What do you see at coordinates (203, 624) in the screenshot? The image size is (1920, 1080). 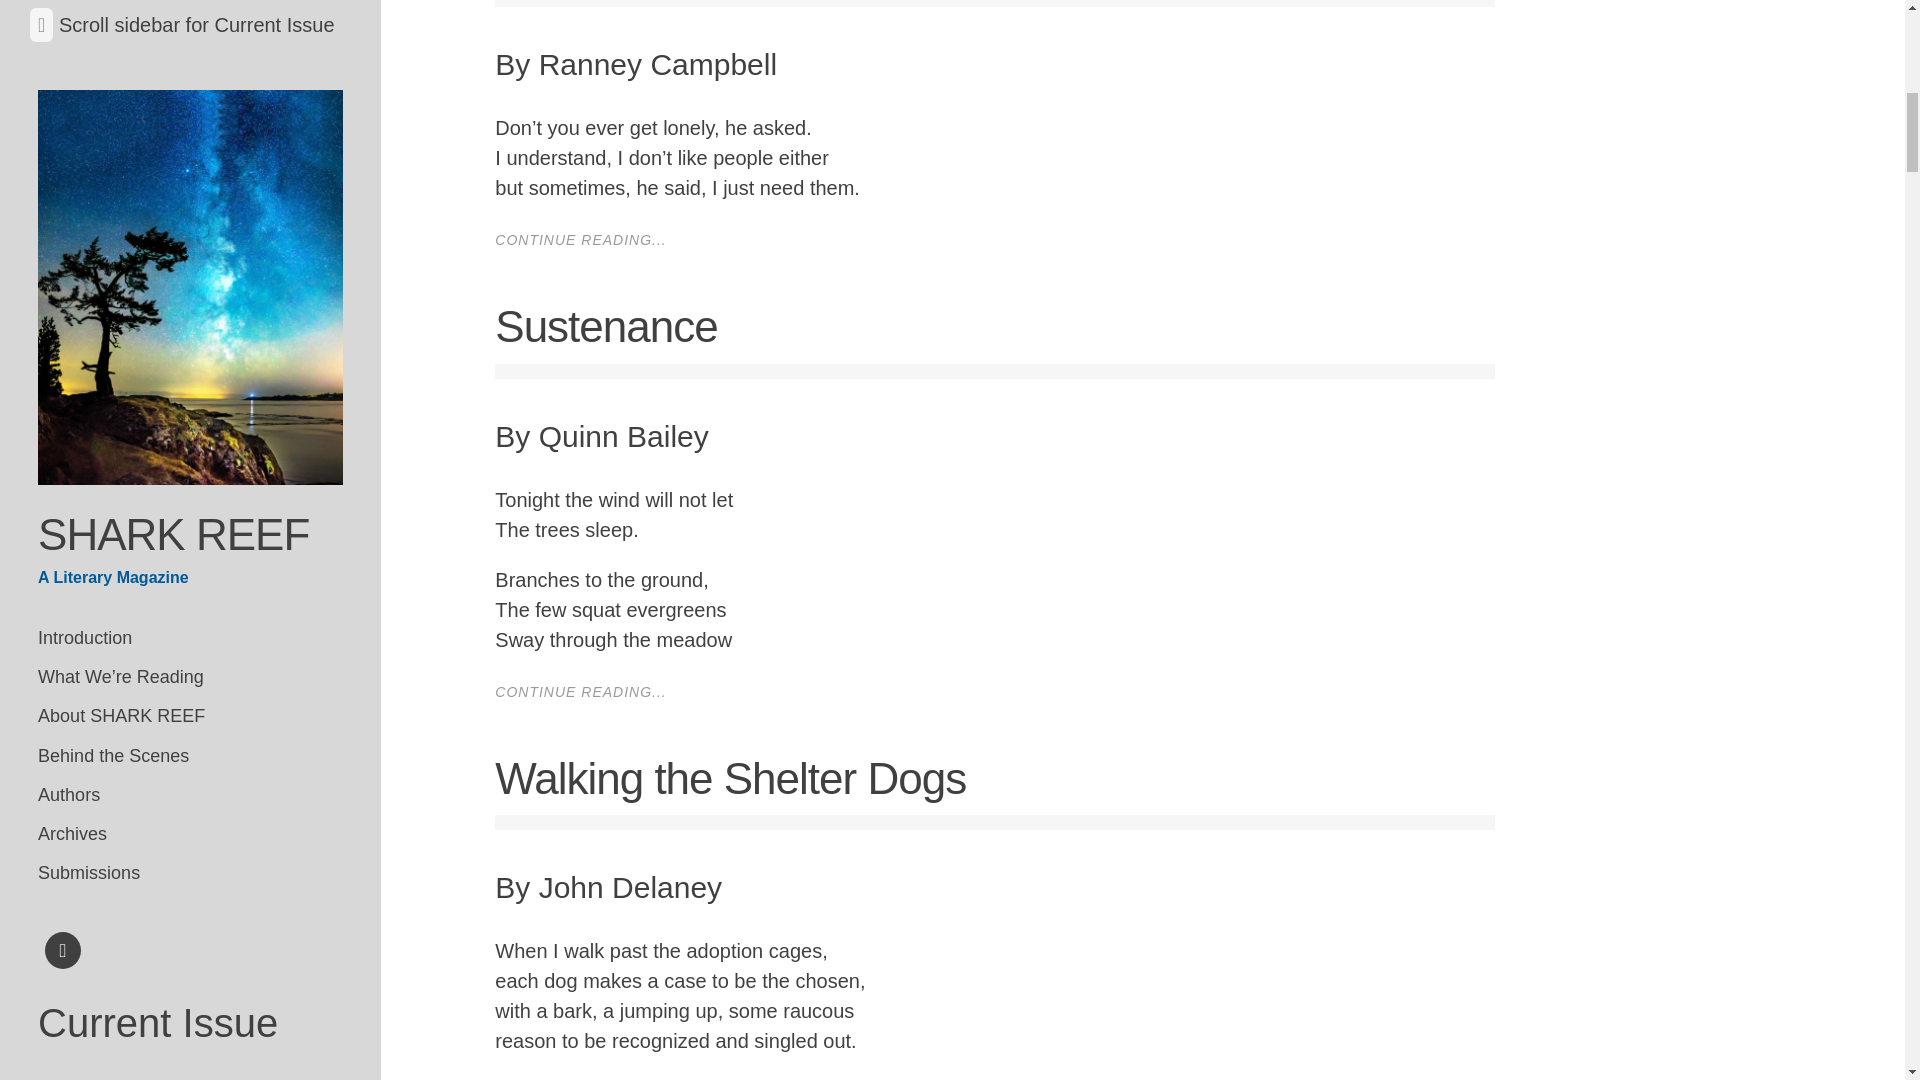 I see `Linda Conroy` at bounding box center [203, 624].